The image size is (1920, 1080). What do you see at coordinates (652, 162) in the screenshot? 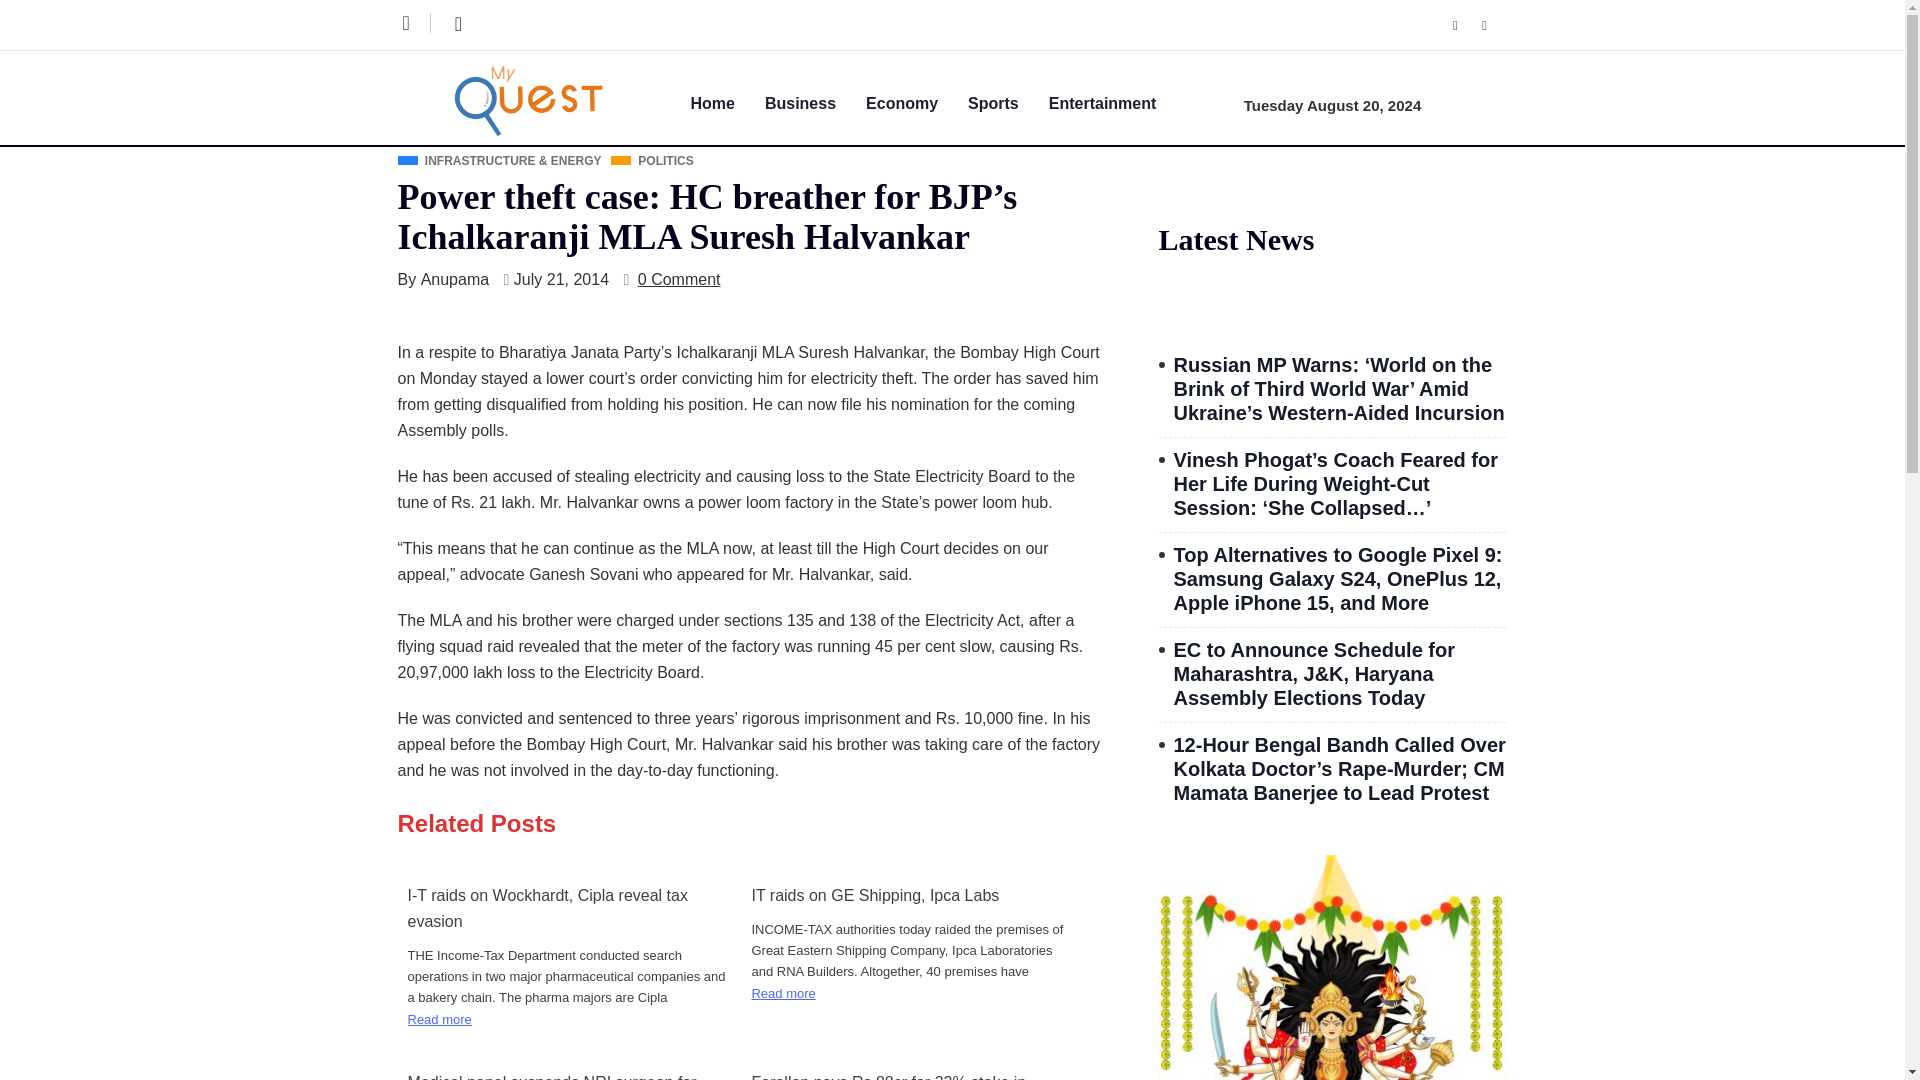
I see `POLITICS` at bounding box center [652, 162].